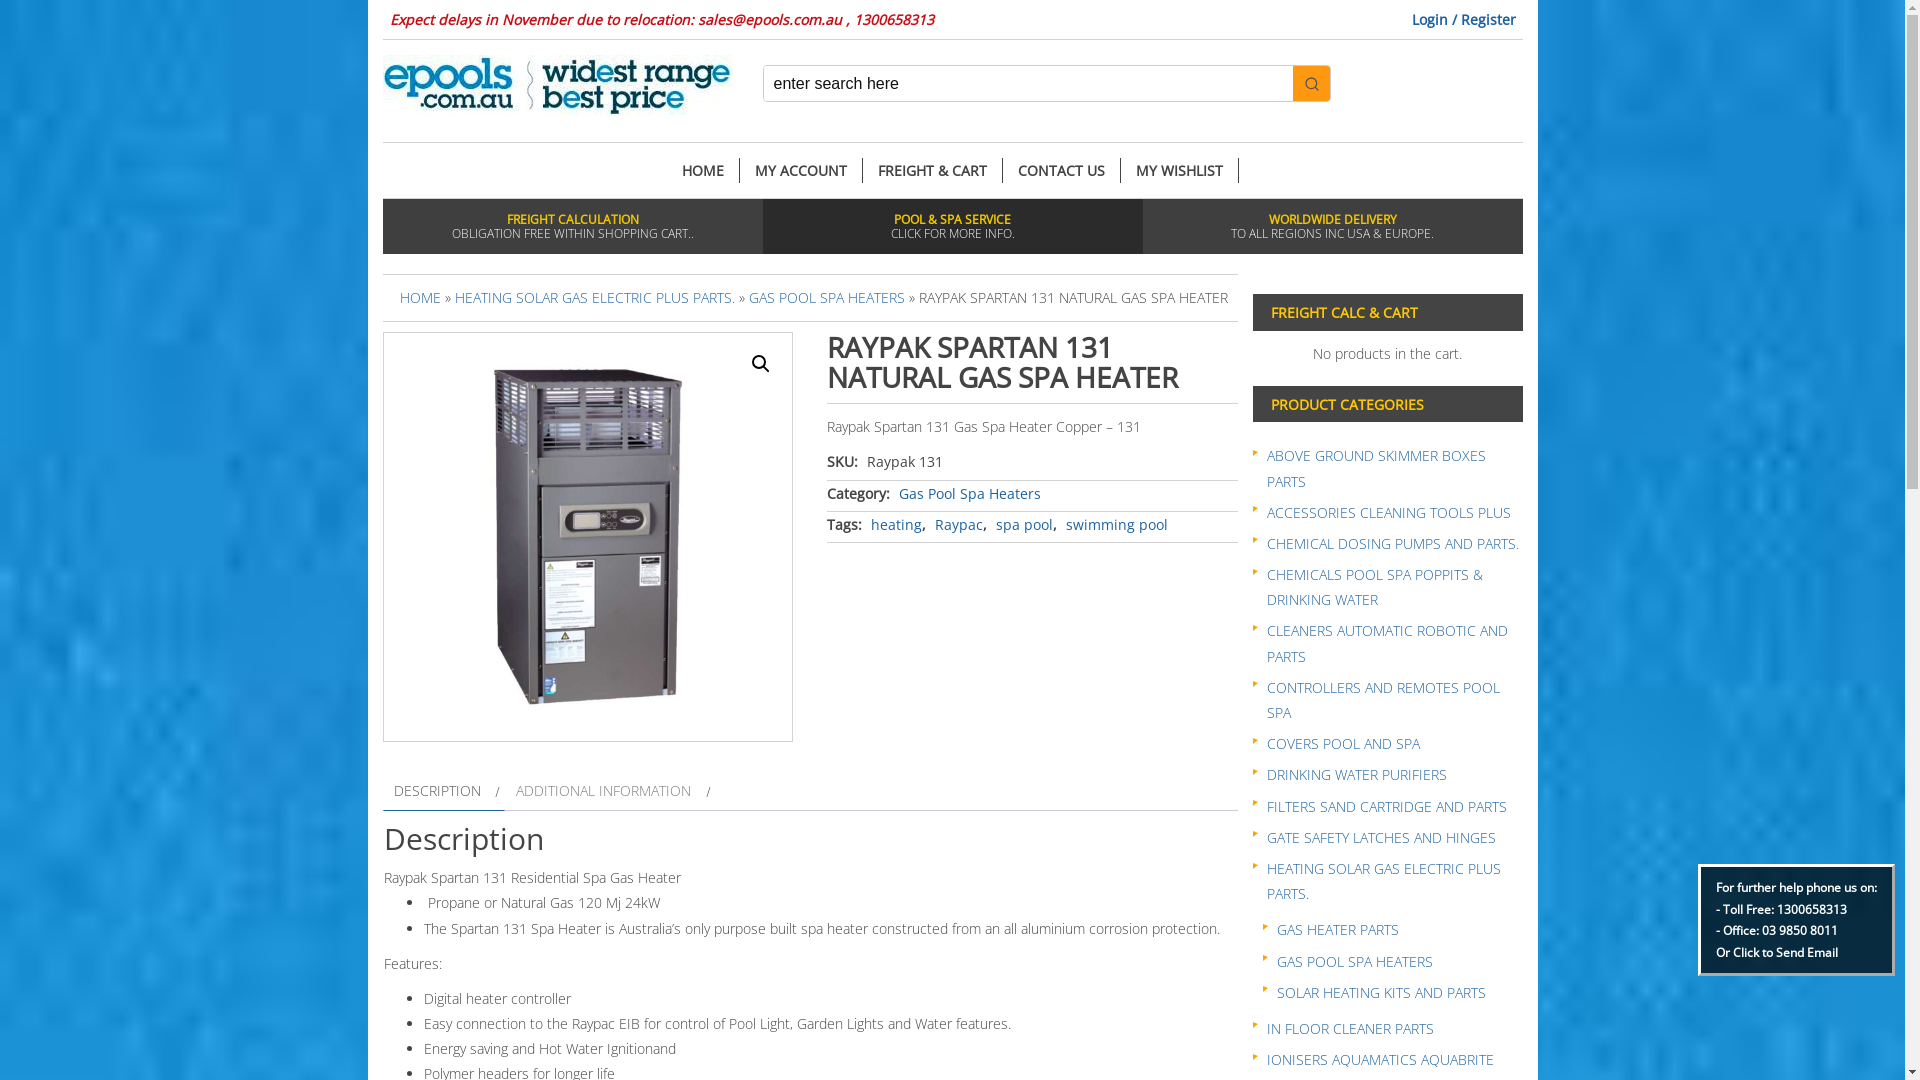 The width and height of the screenshot is (1920, 1080). Describe the element at coordinates (802, 170) in the screenshot. I see `MY ACCOUNT` at that location.